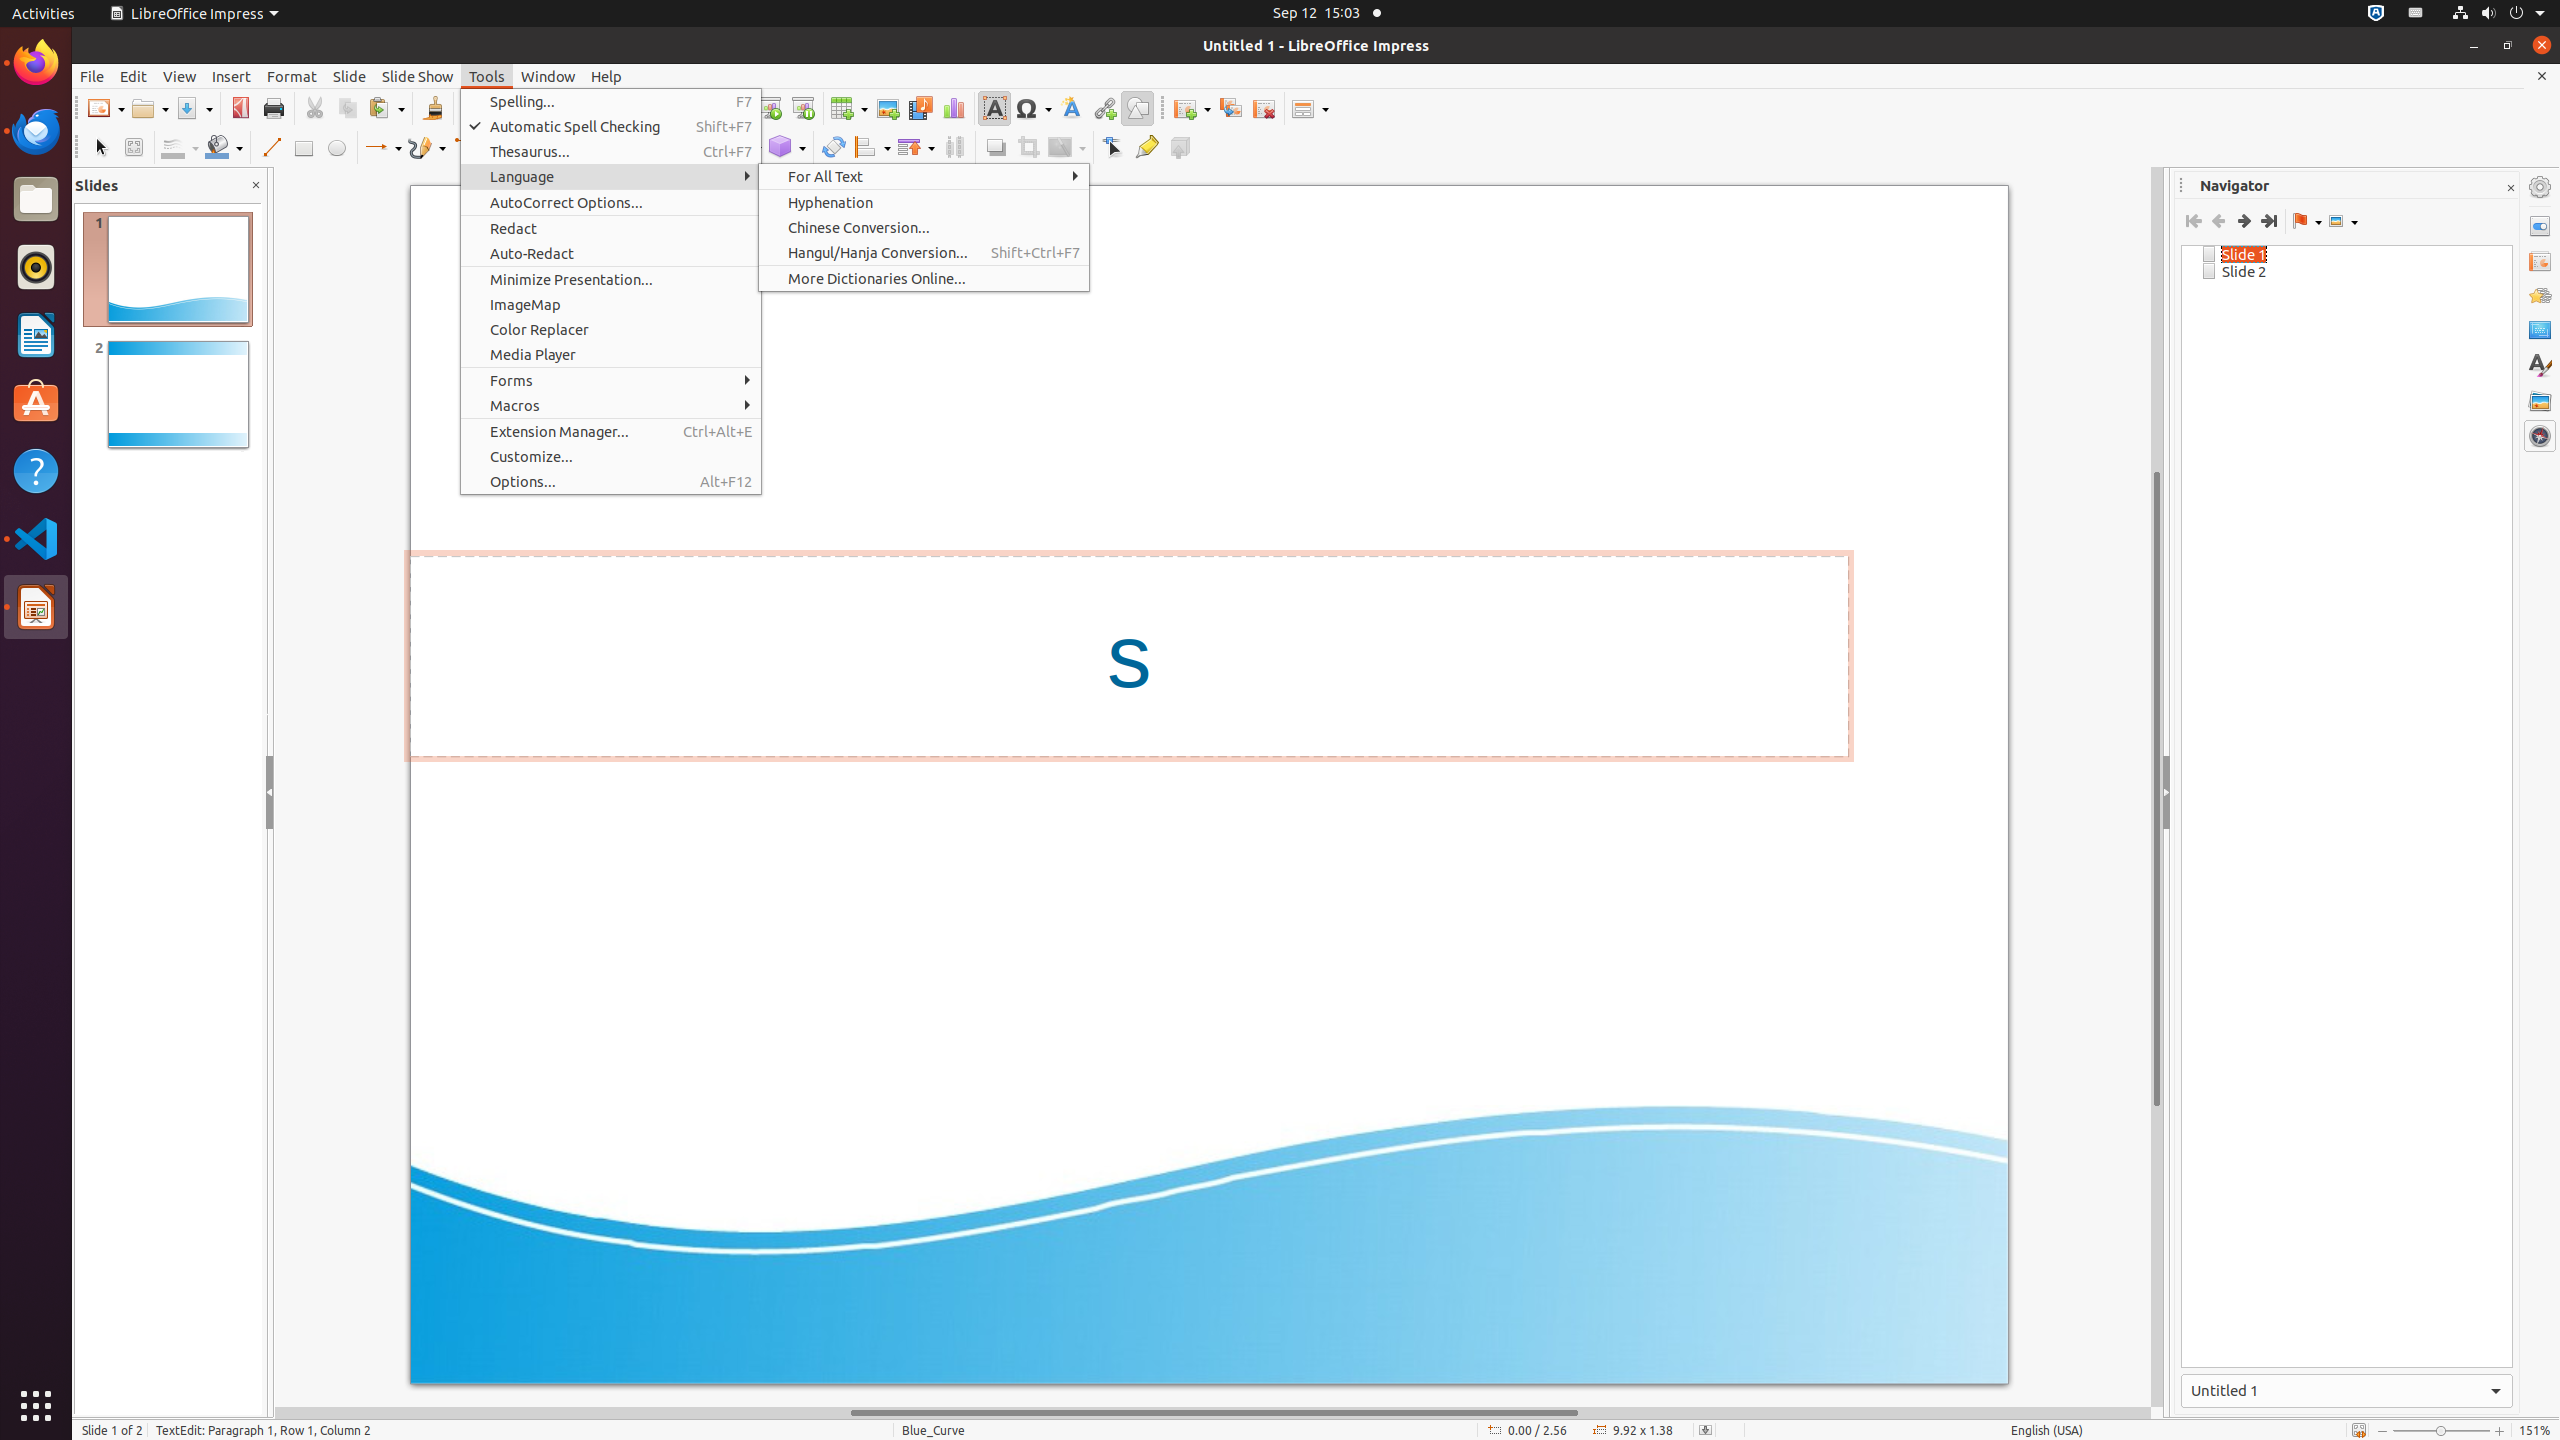 Image resolution: width=2560 pixels, height=1440 pixels. What do you see at coordinates (924, 278) in the screenshot?
I see `More Dictionaries Online...` at bounding box center [924, 278].